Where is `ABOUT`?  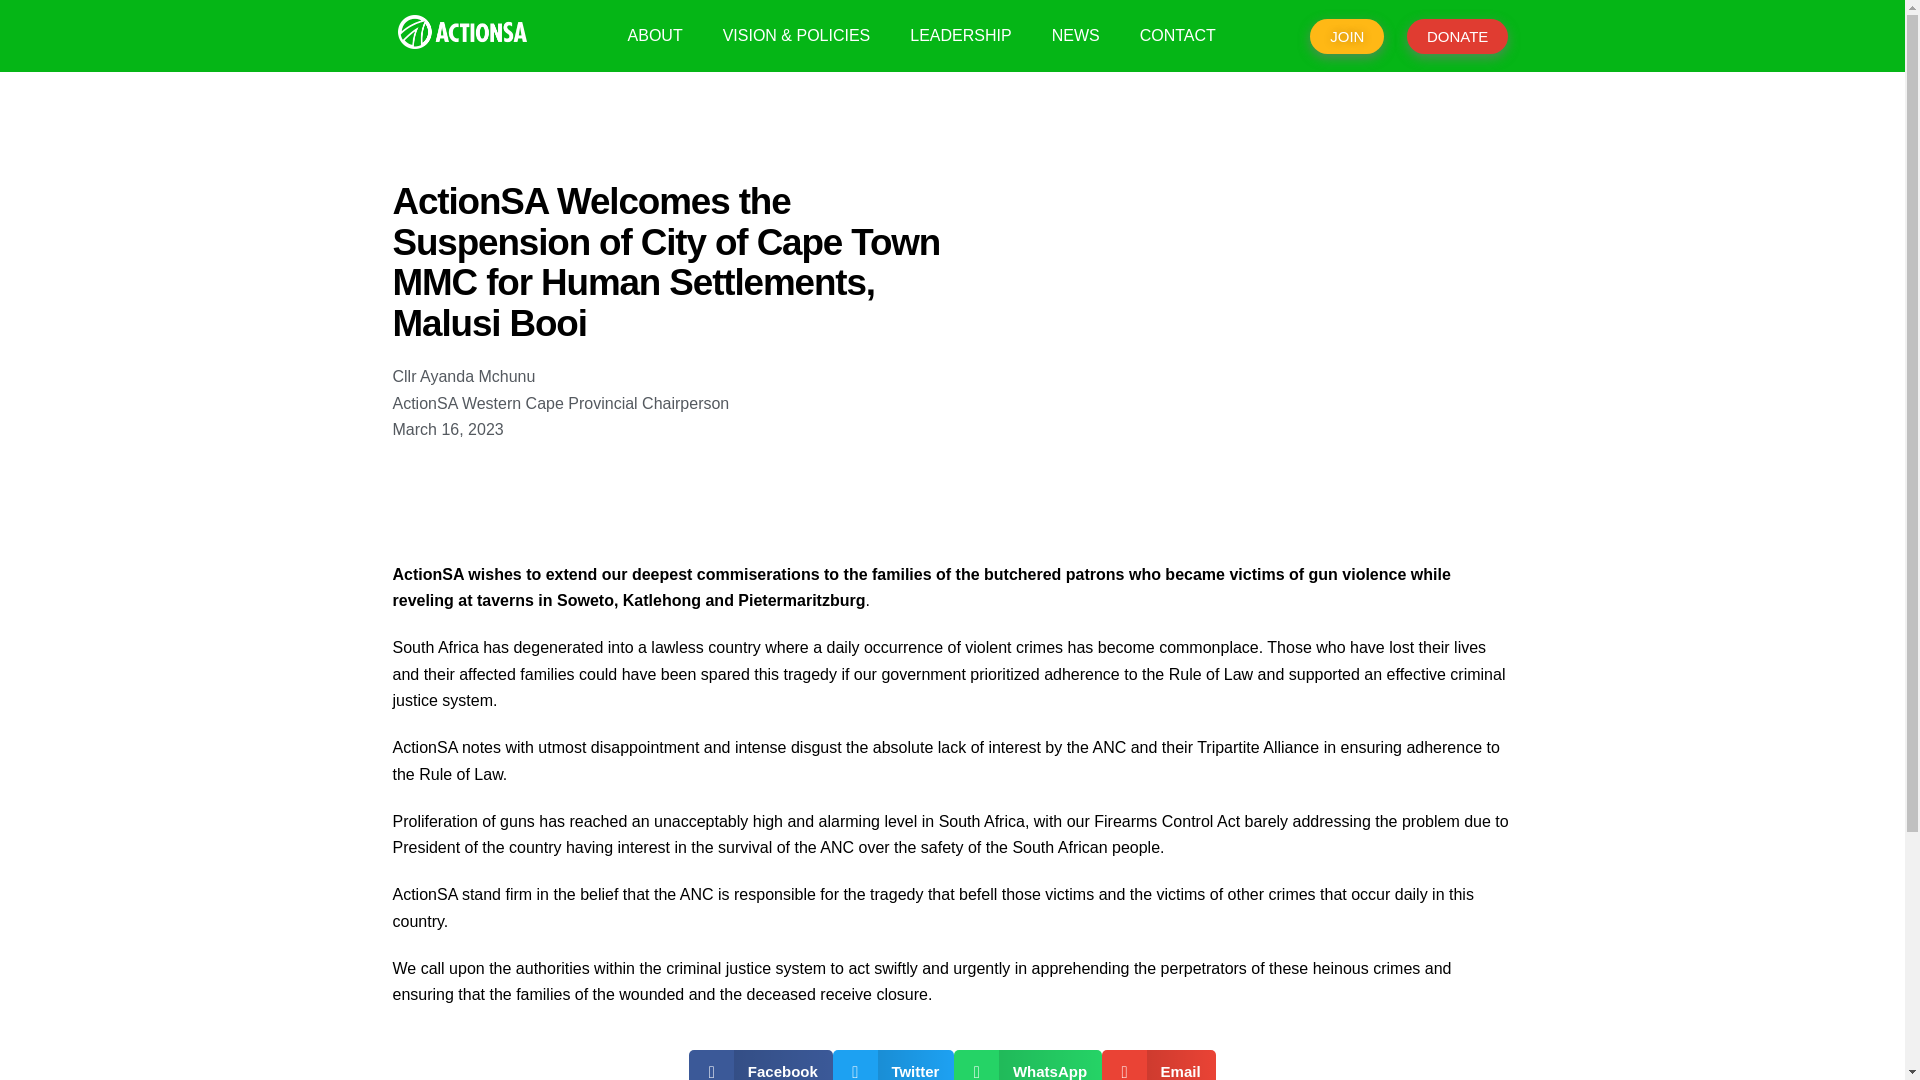
ABOUT is located at coordinates (655, 36).